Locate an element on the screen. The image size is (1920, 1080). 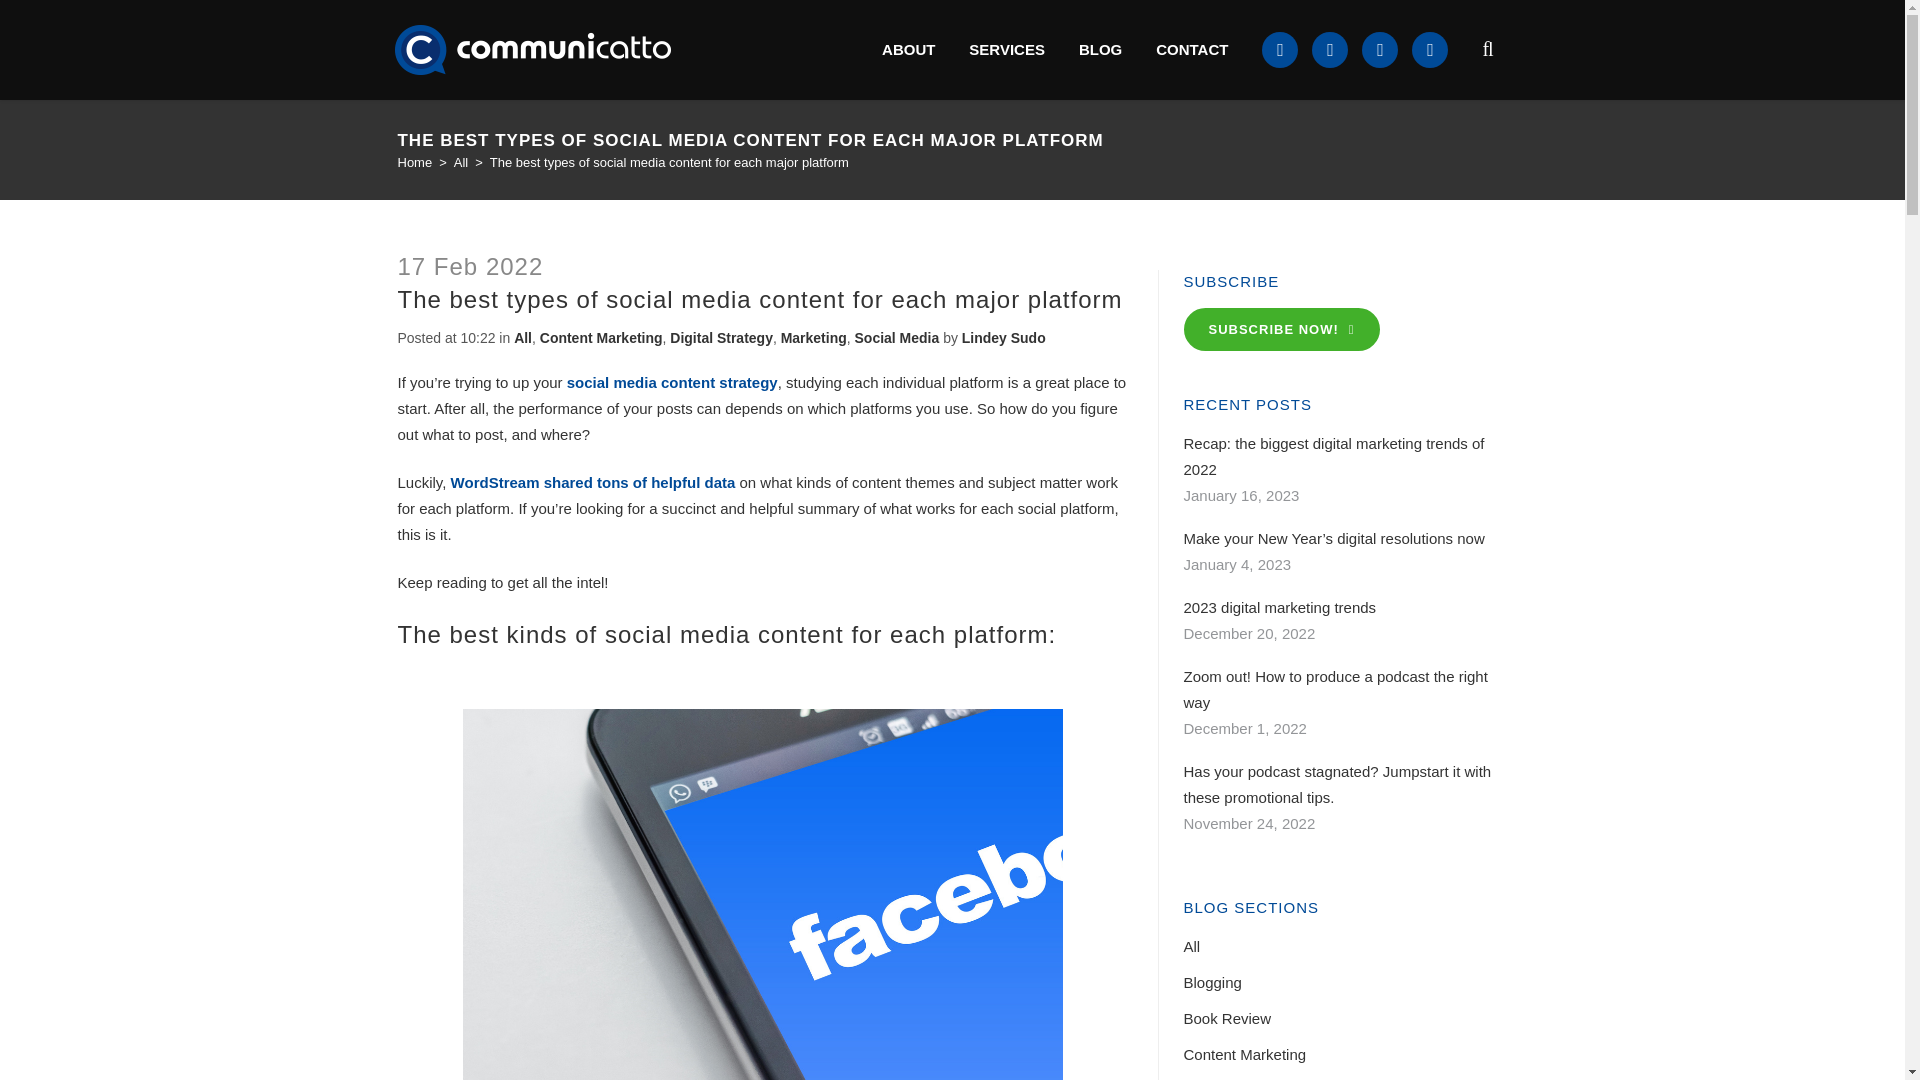
WordStream shared tons of helpful data is located at coordinates (593, 482).